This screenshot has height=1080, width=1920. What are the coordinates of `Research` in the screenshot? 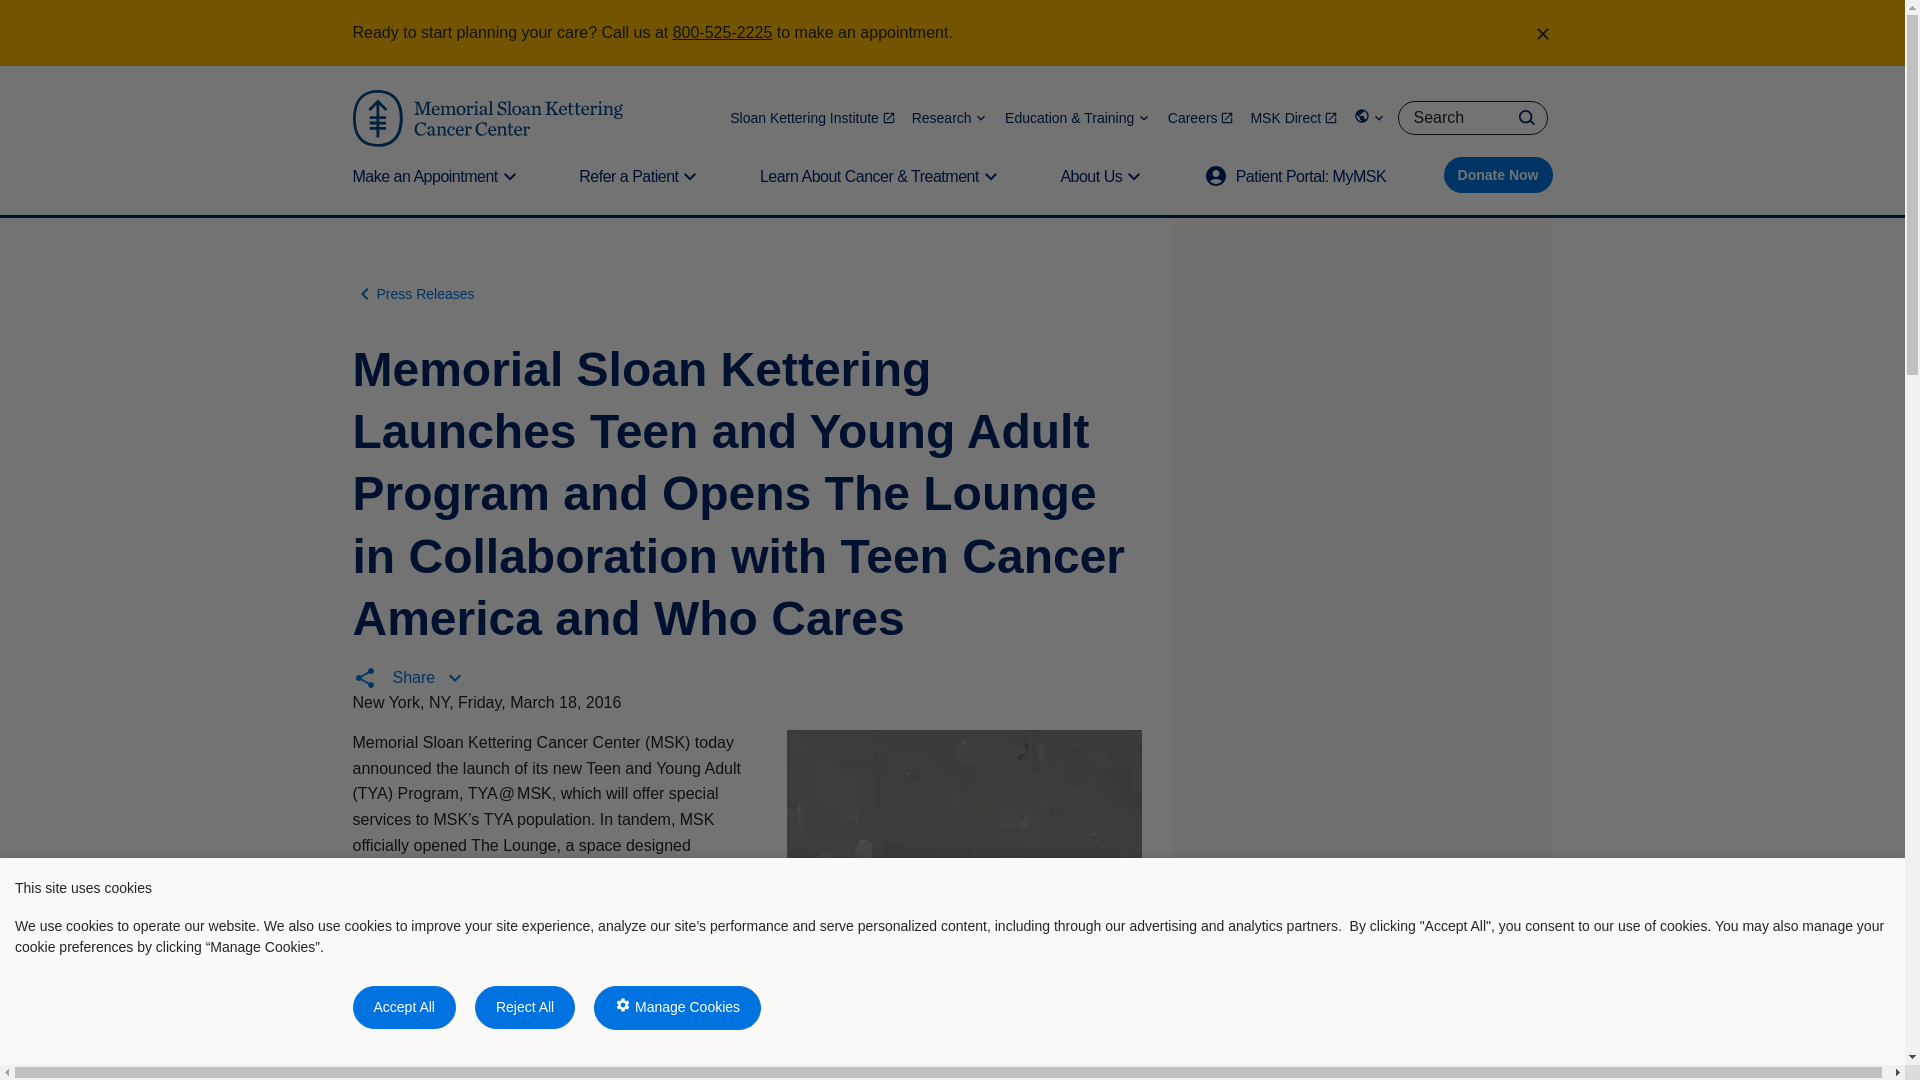 It's located at (950, 118).